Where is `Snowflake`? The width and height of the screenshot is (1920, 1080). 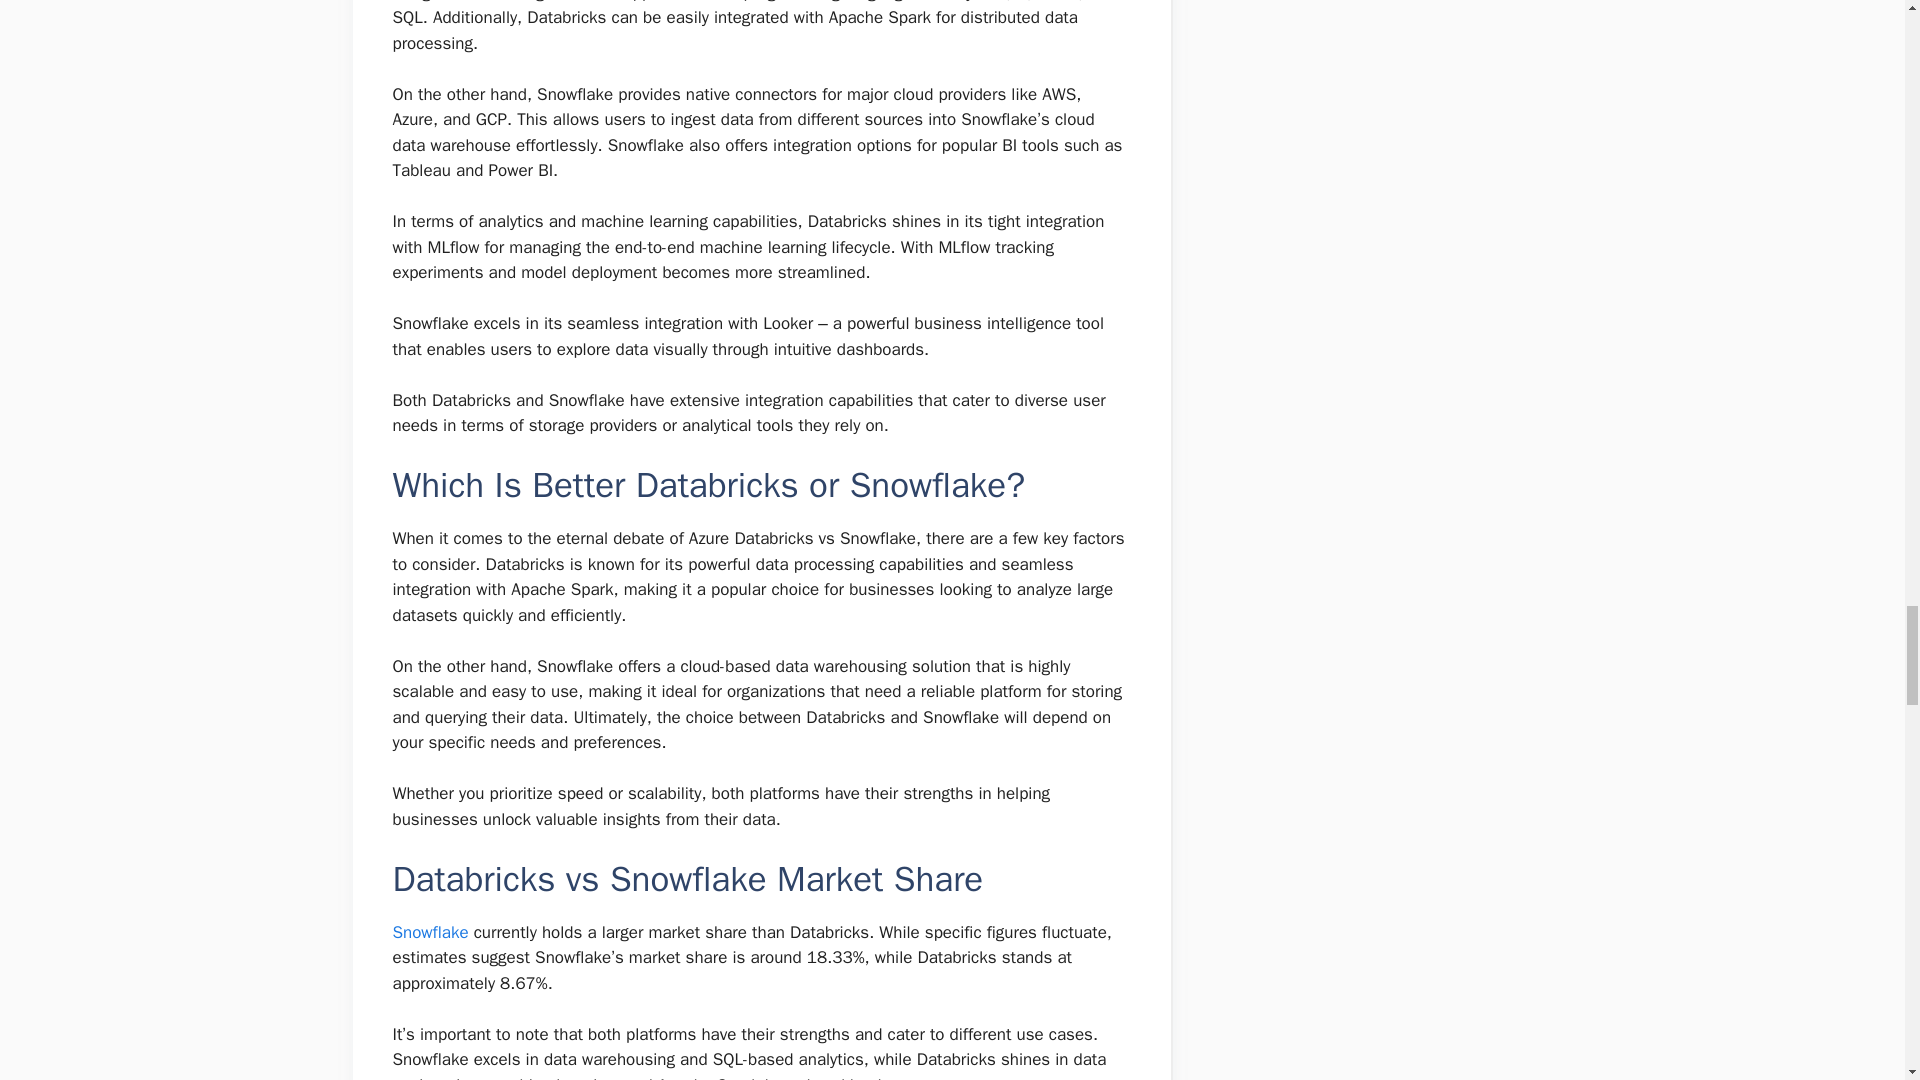 Snowflake is located at coordinates (430, 932).